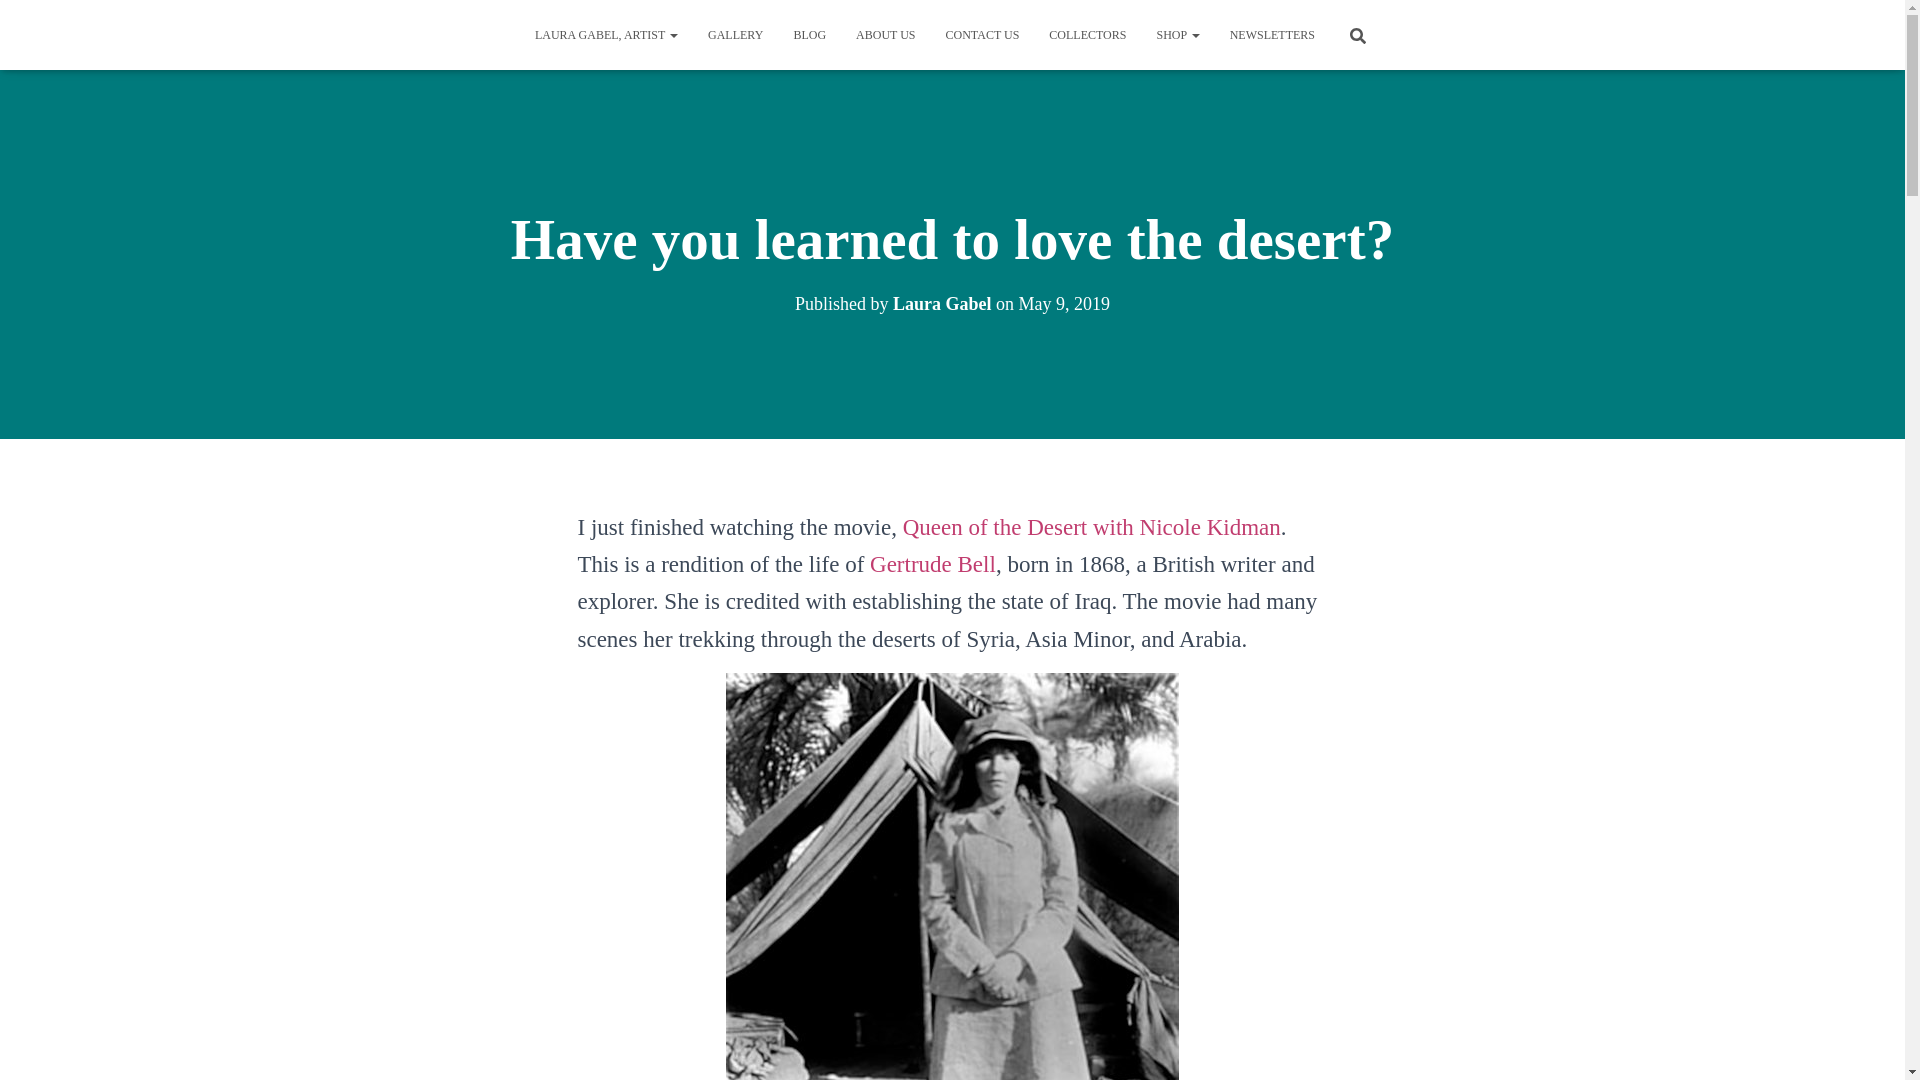  Describe the element at coordinates (606, 34) in the screenshot. I see `LAURA GABEL, ARTIST` at that location.